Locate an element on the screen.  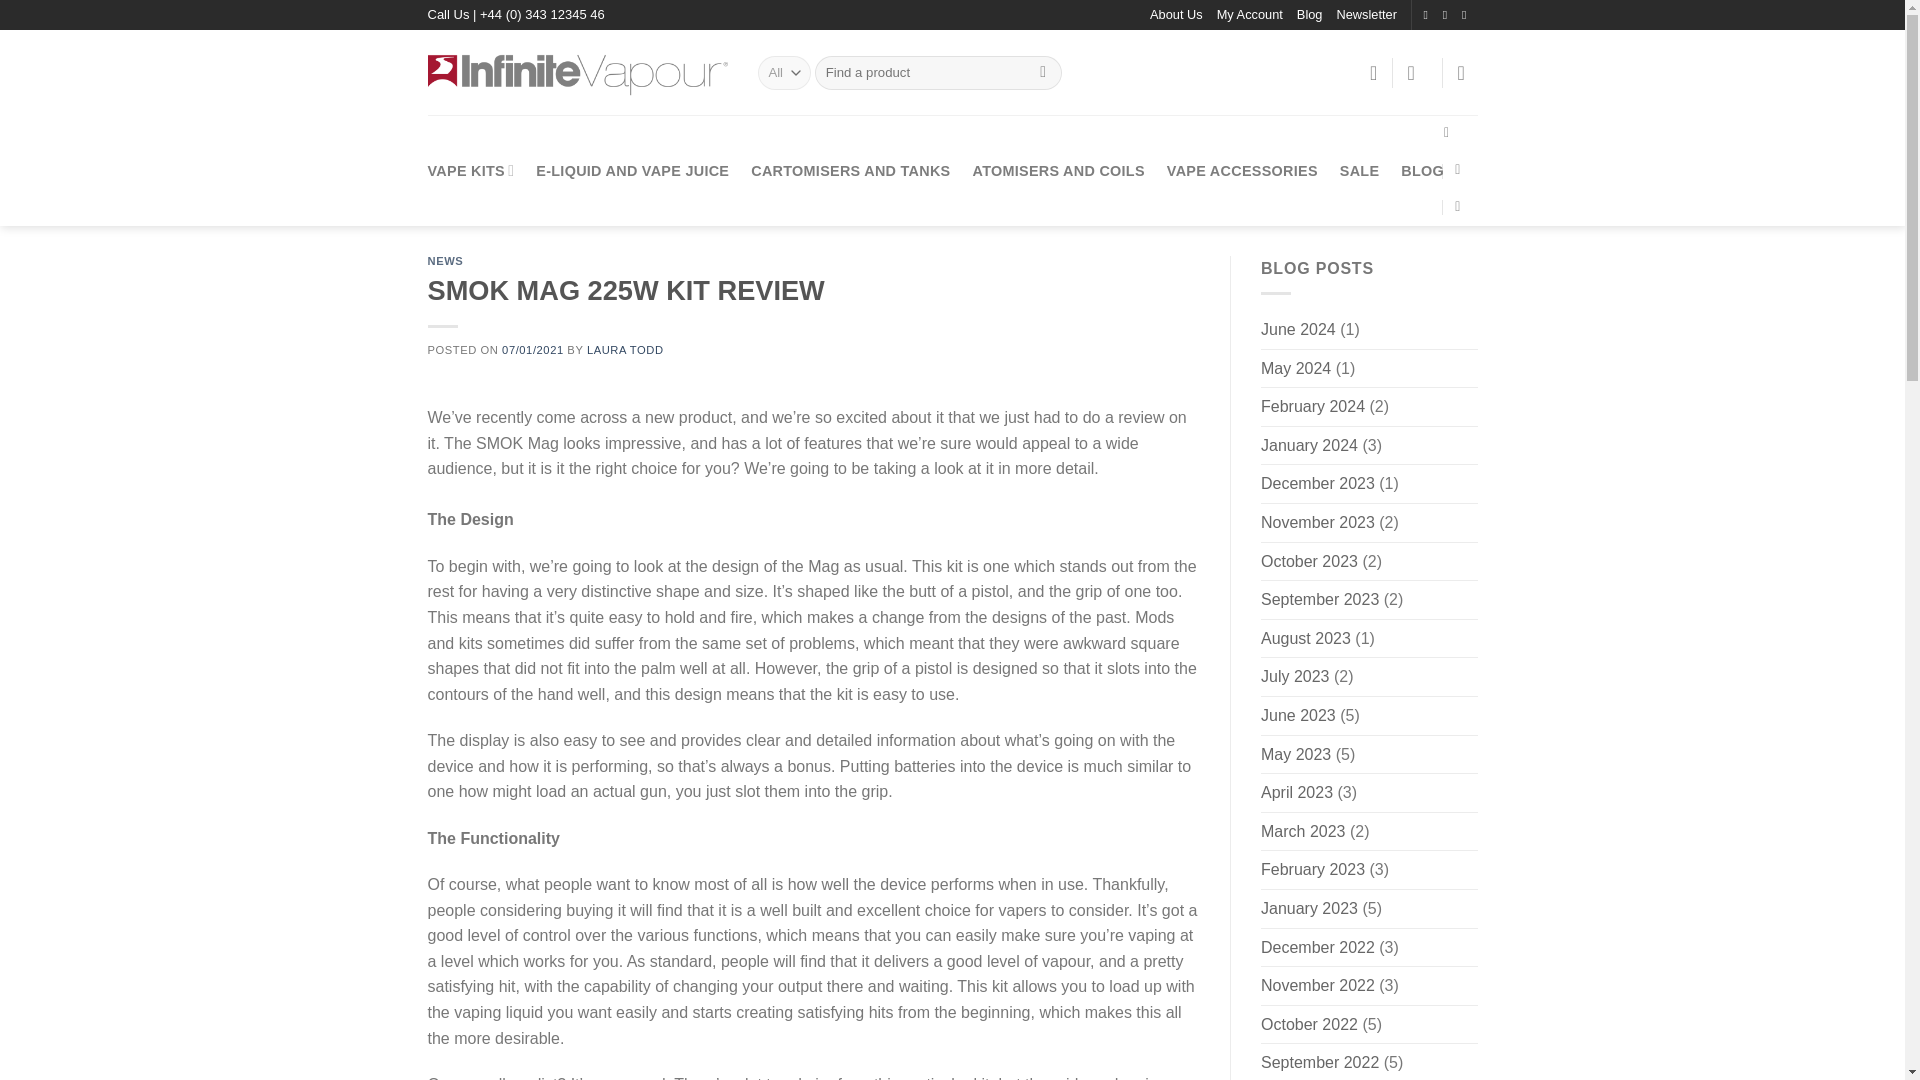
About Us is located at coordinates (1176, 15).